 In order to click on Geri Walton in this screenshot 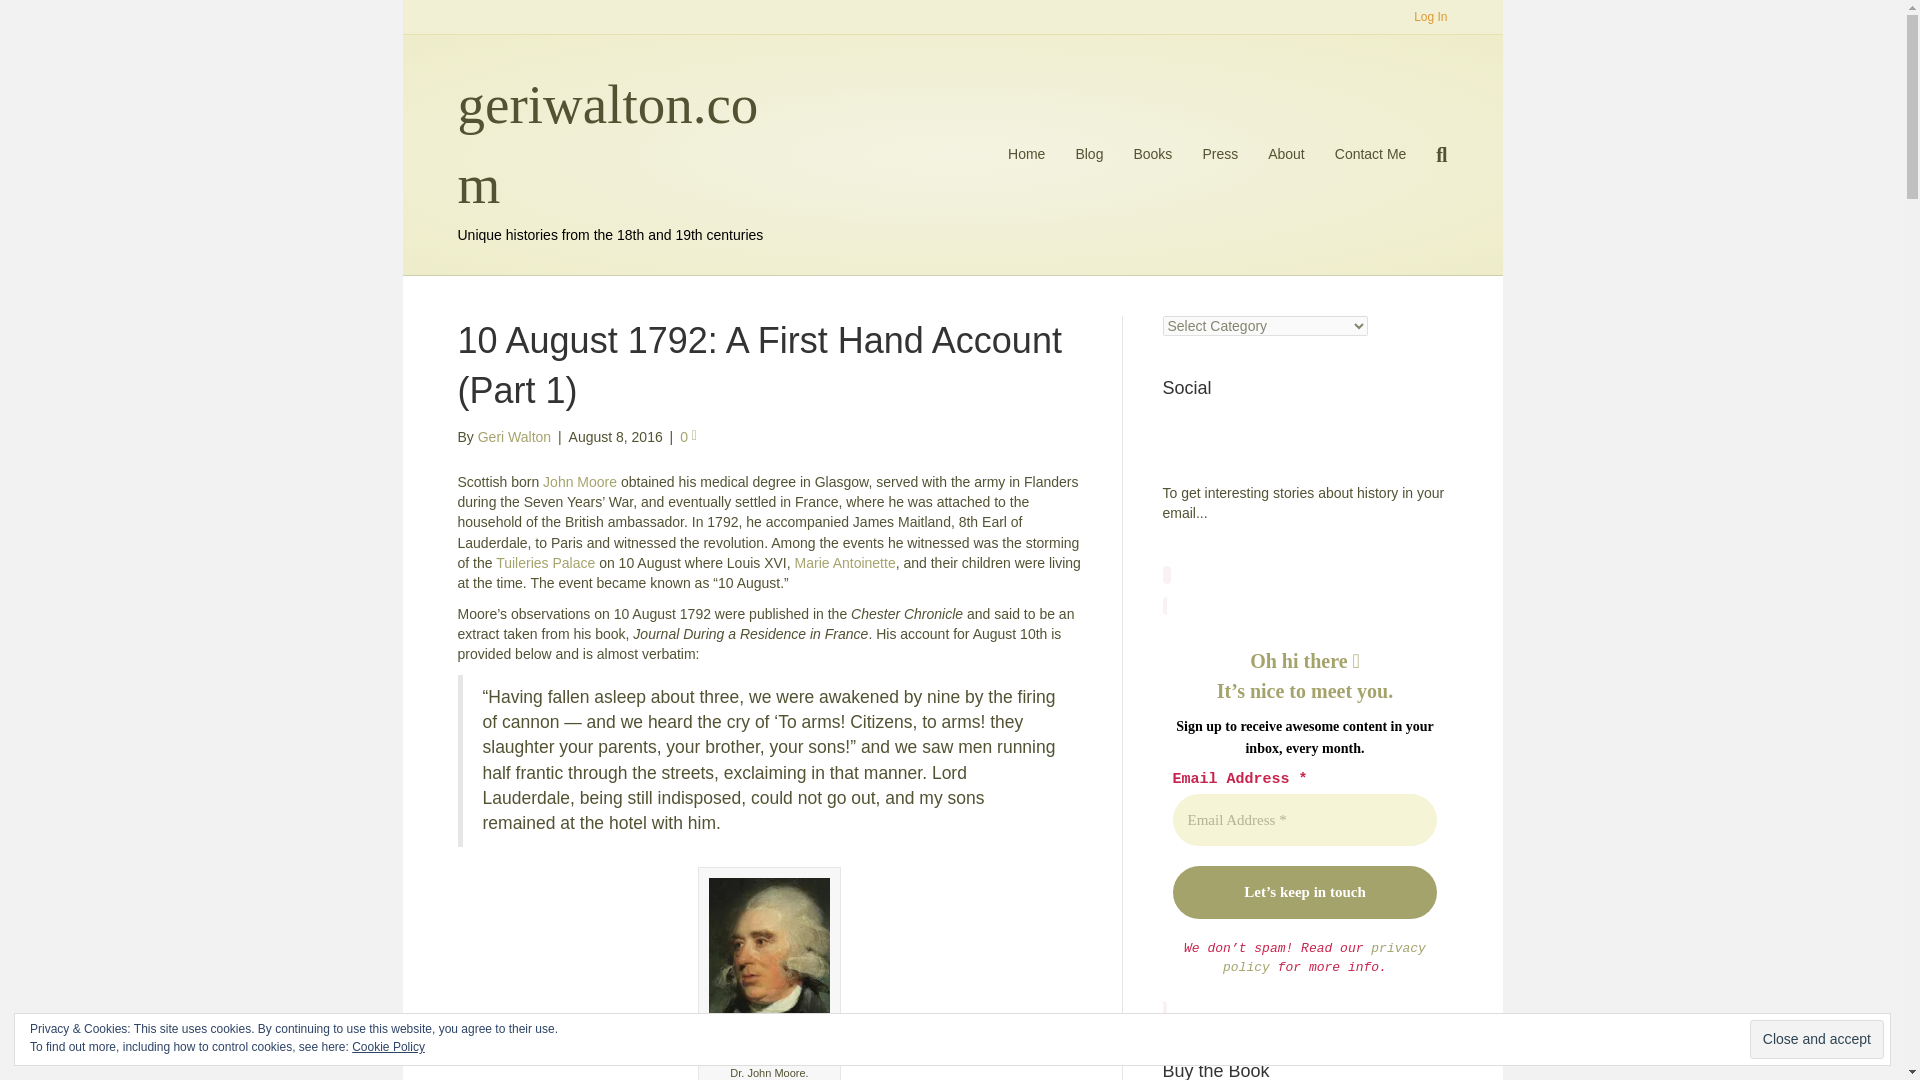, I will do `click(514, 436)`.